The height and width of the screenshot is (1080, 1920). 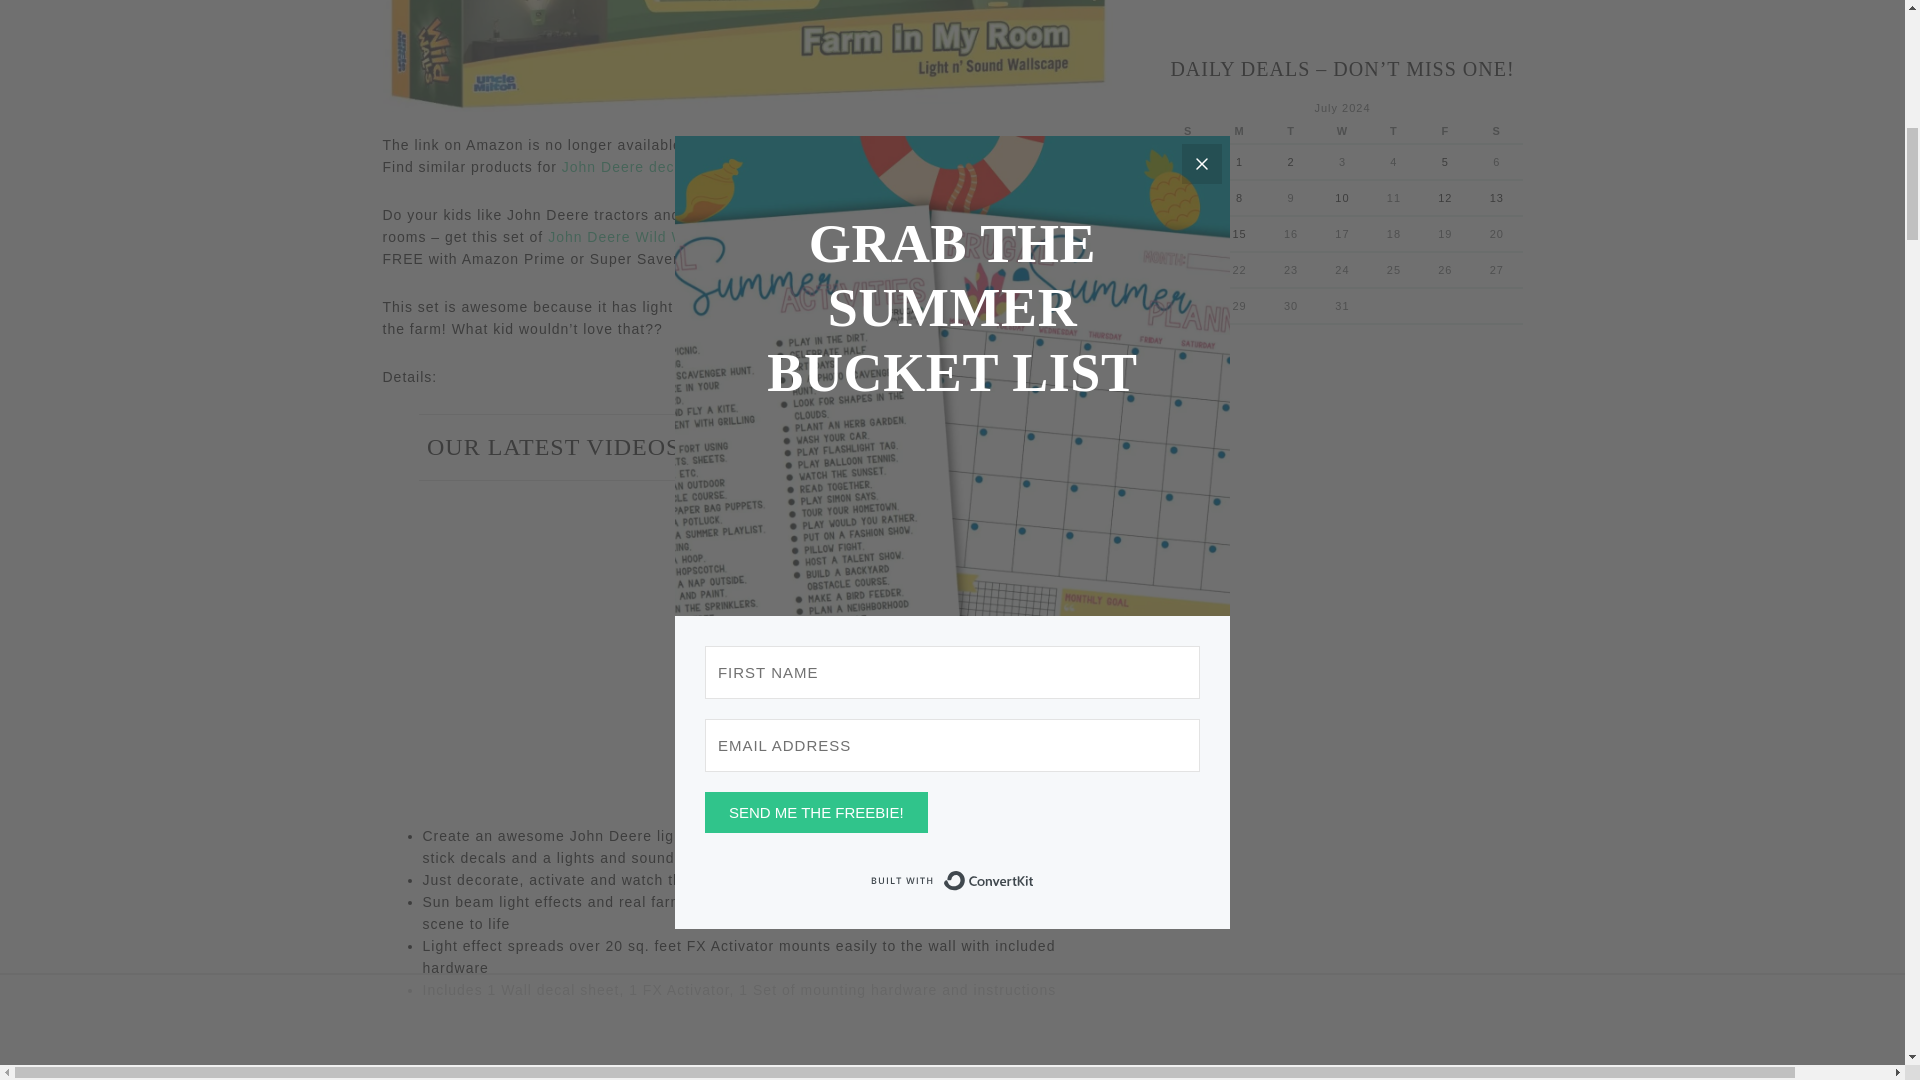 I want to click on Thursday, so click(x=1392, y=130).